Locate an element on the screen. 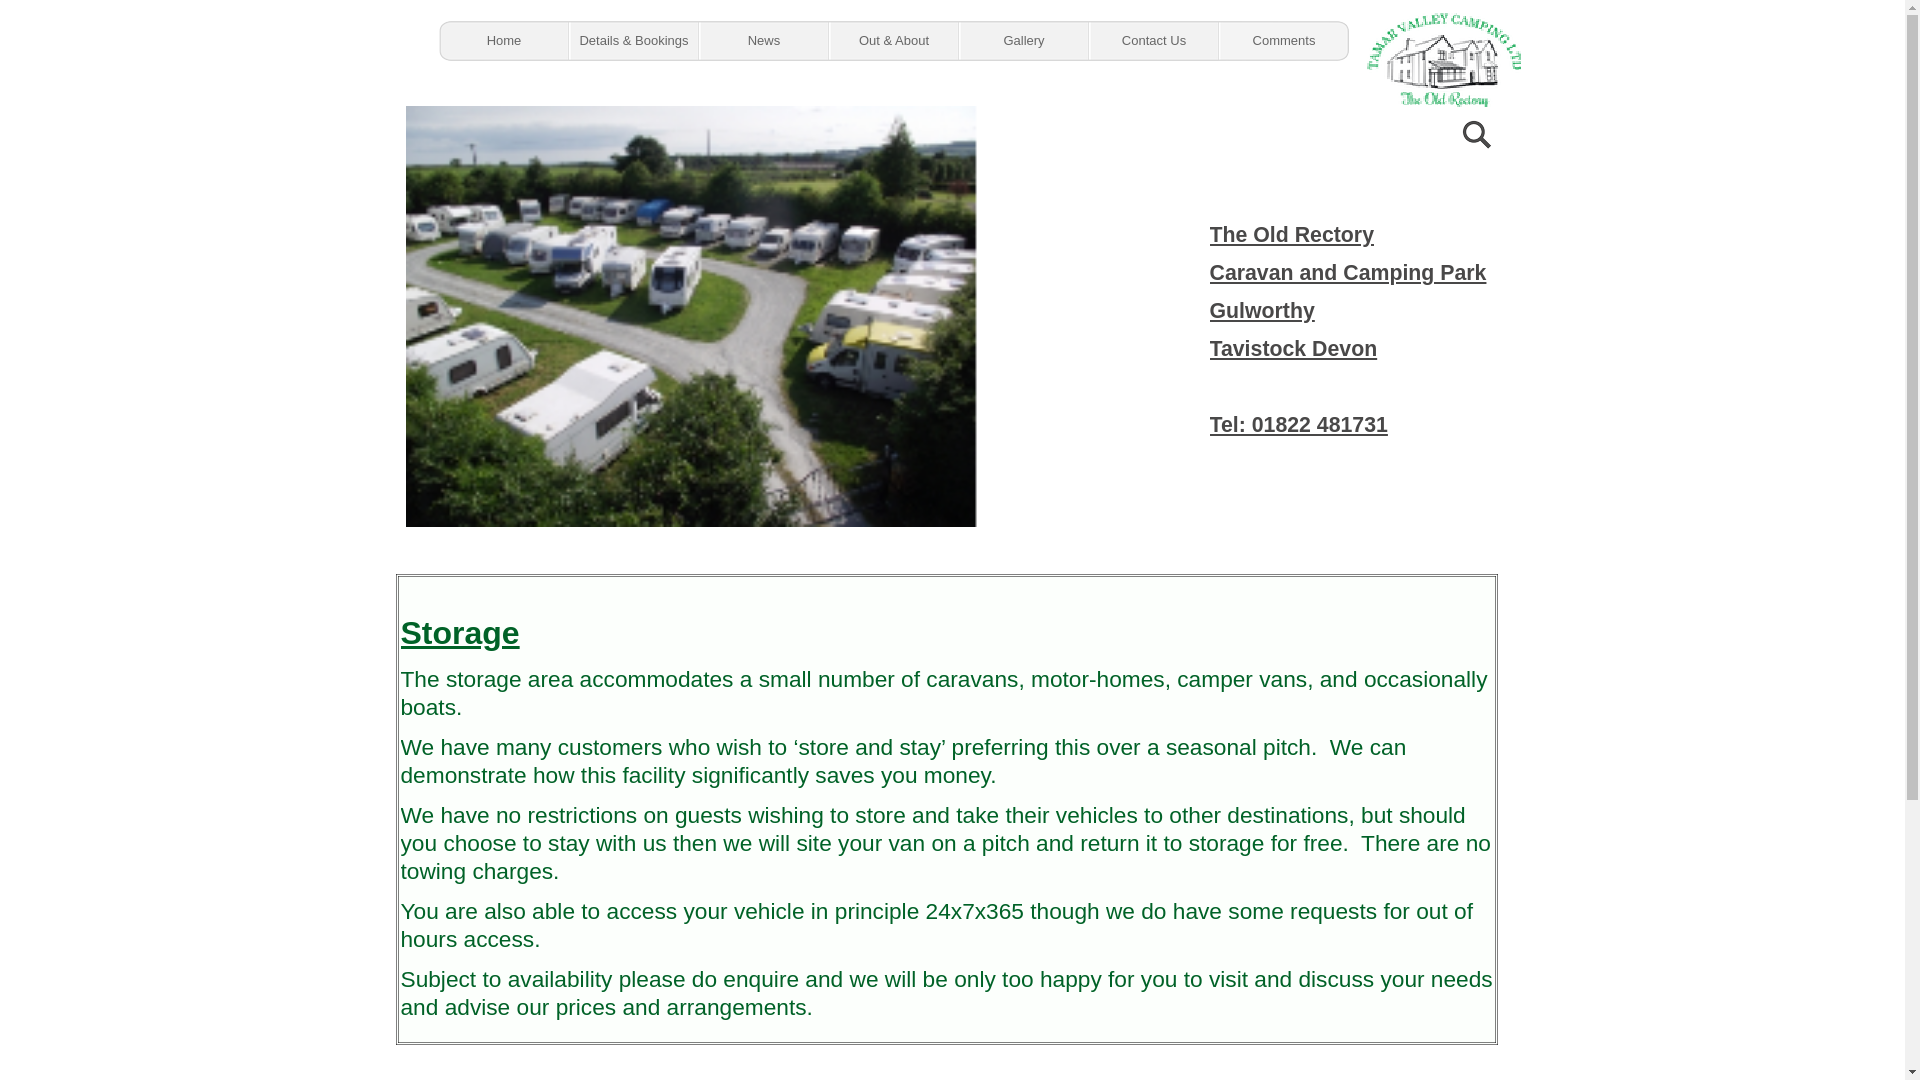 The height and width of the screenshot is (1080, 1920). Gallery is located at coordinates (1023, 40).